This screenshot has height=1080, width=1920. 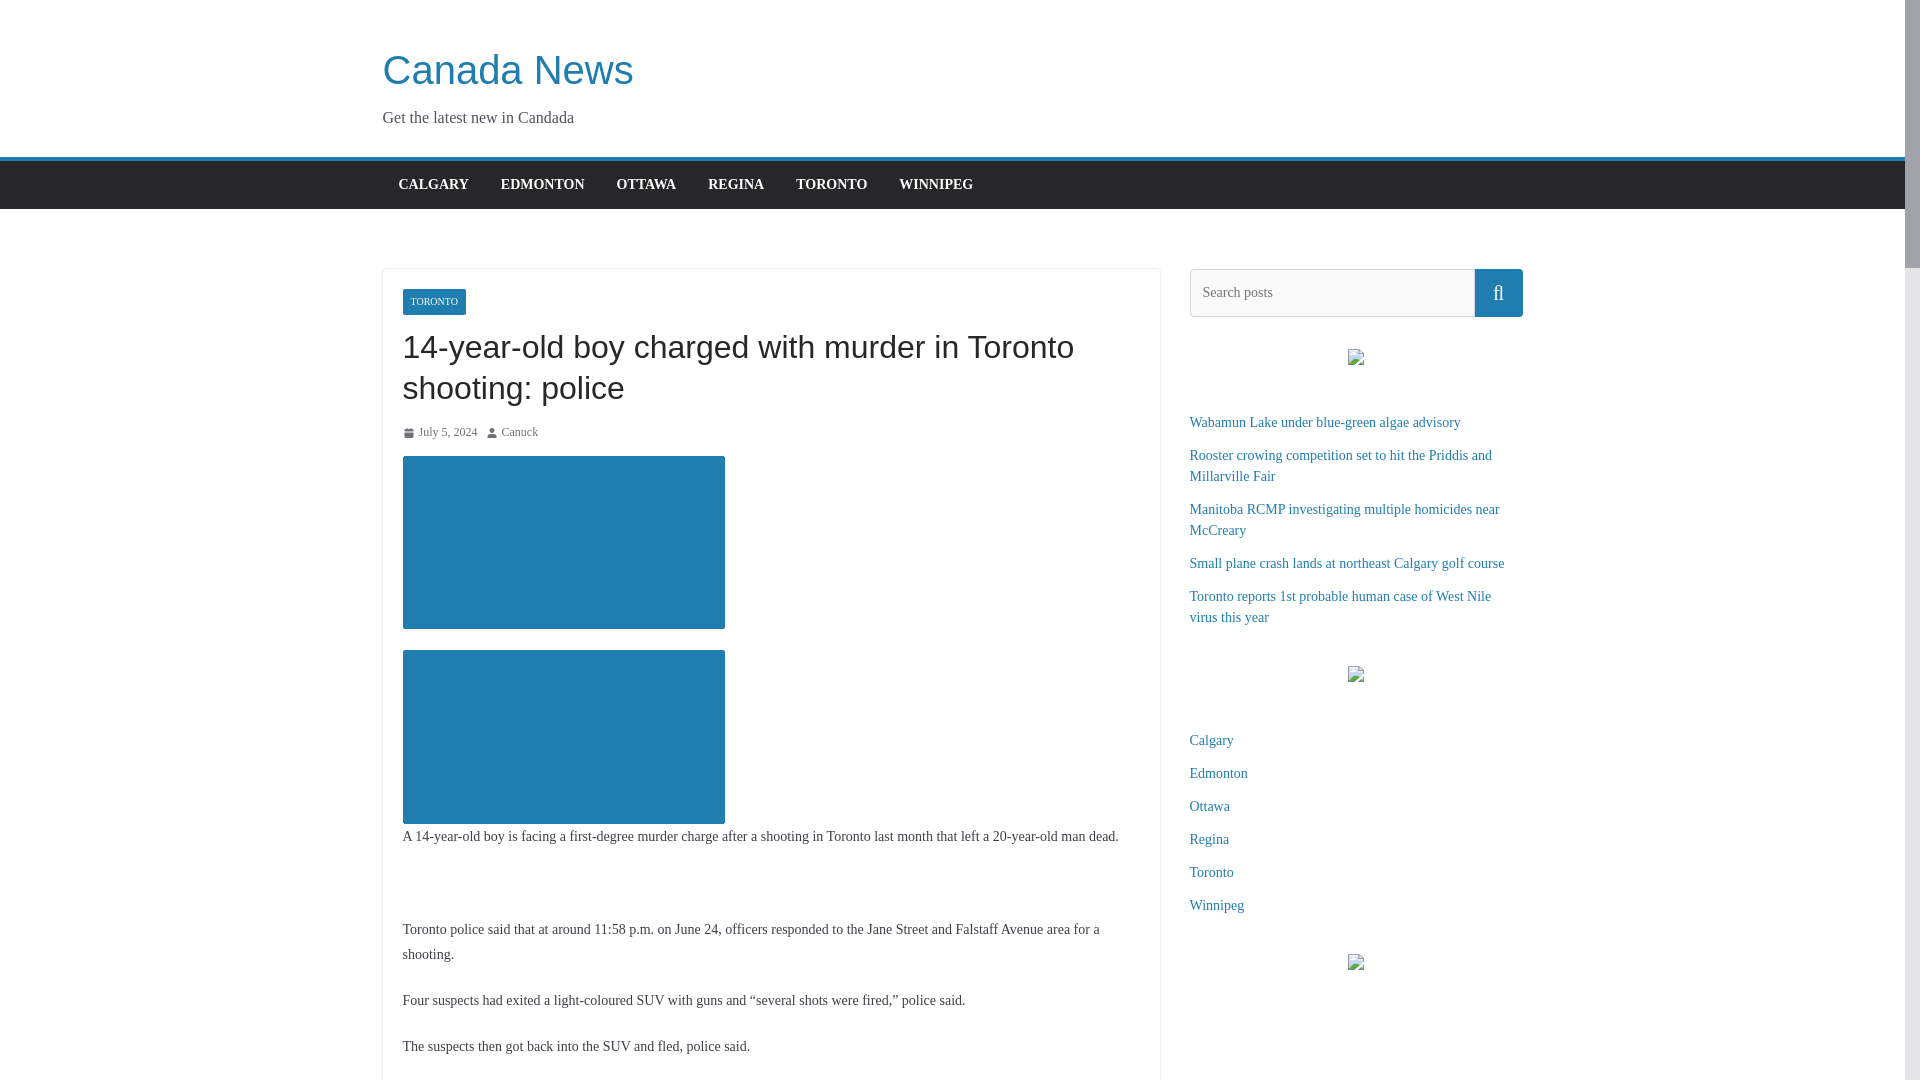 I want to click on July 5, 2024, so click(x=438, y=432).